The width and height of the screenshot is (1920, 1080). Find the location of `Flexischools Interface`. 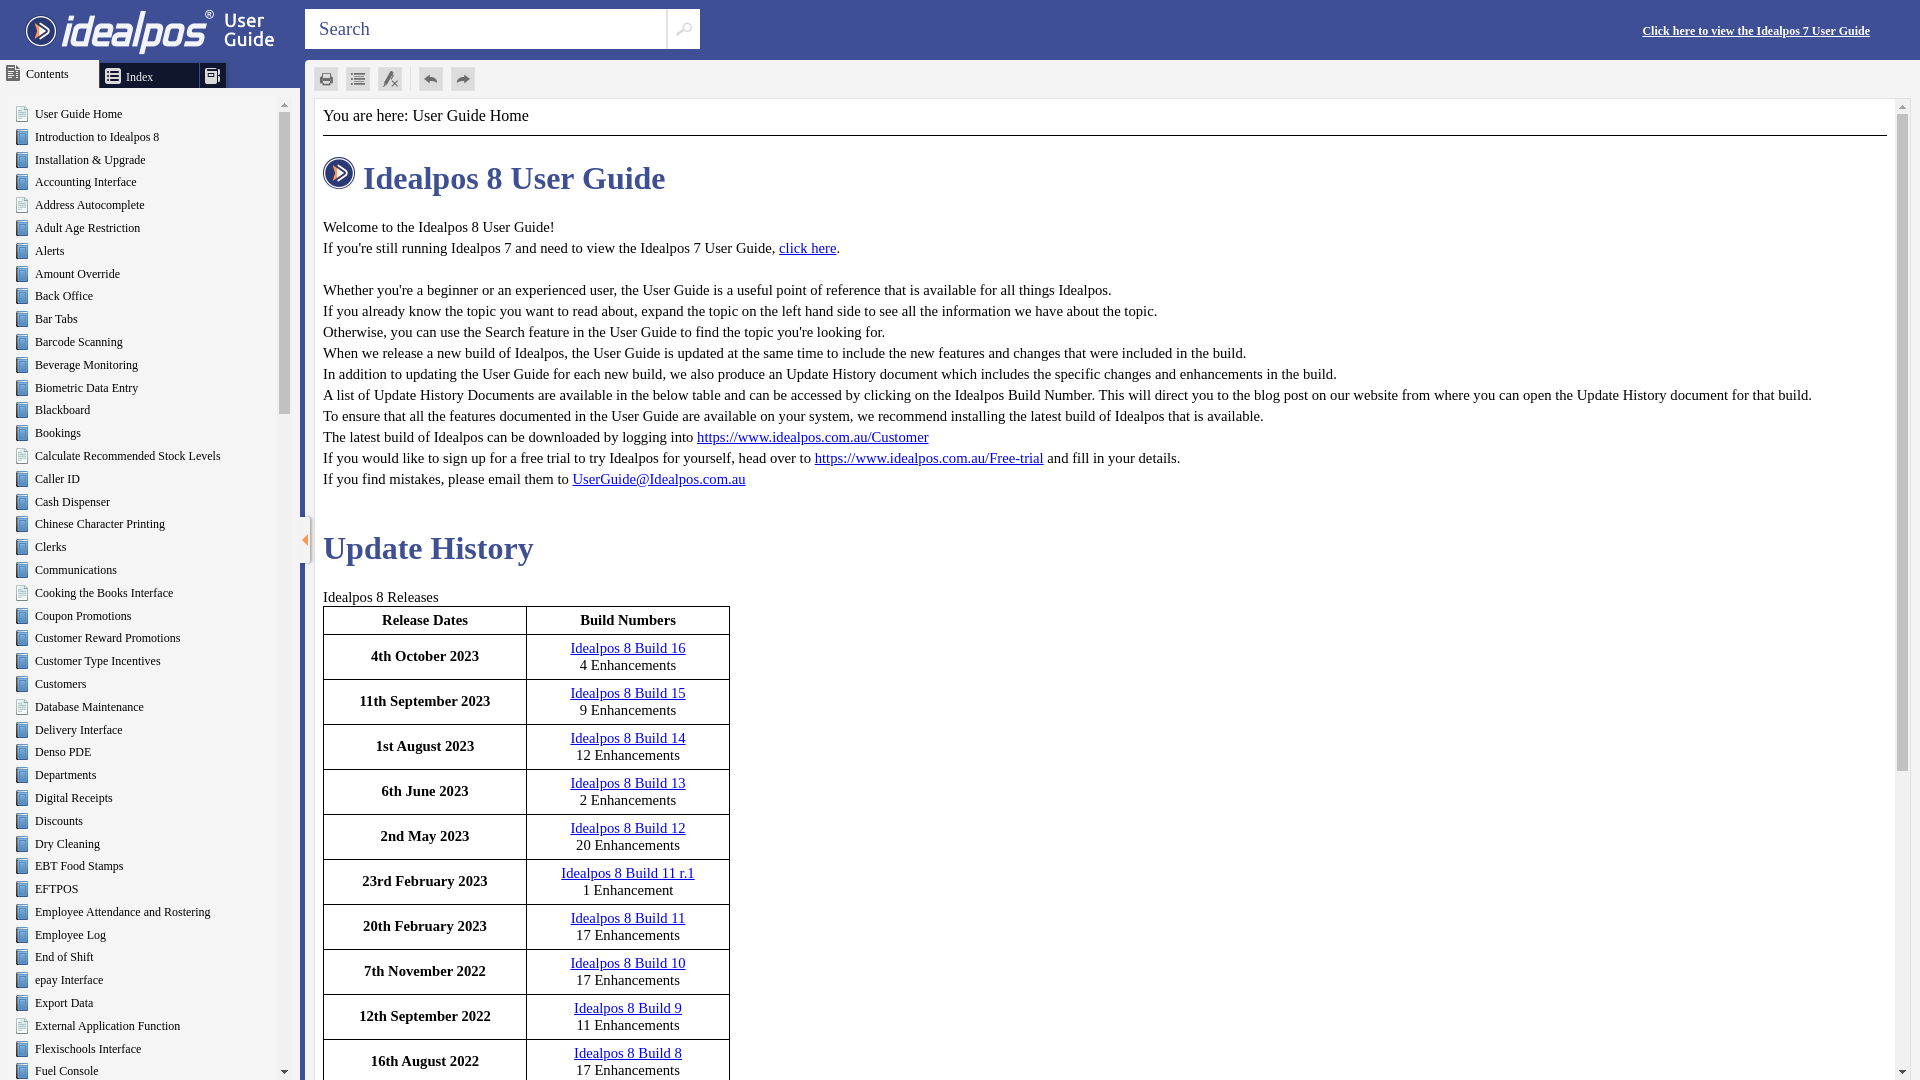

Flexischools Interface is located at coordinates (88, 1049).